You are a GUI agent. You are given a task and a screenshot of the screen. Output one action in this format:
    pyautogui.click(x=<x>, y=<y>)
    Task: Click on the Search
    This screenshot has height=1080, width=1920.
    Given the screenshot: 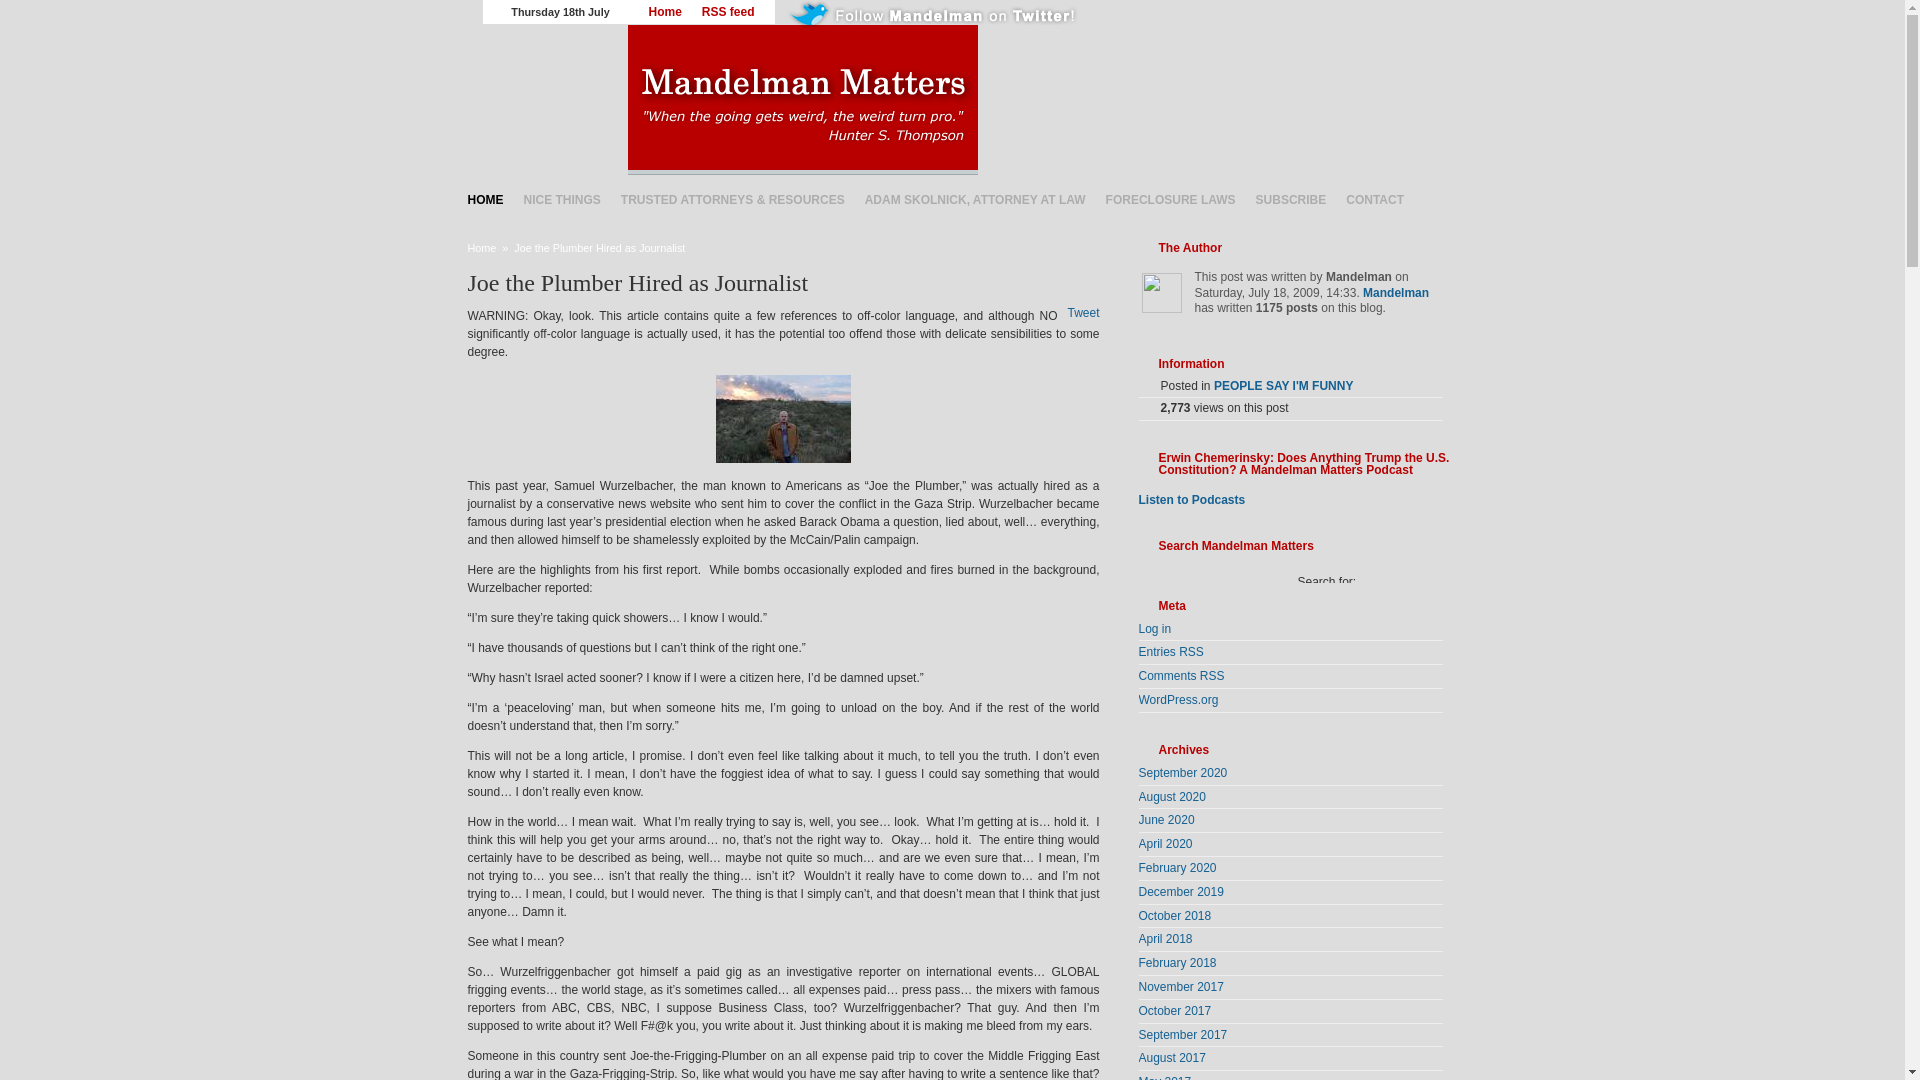 What is the action you would take?
    pyautogui.click(x=1318, y=618)
    